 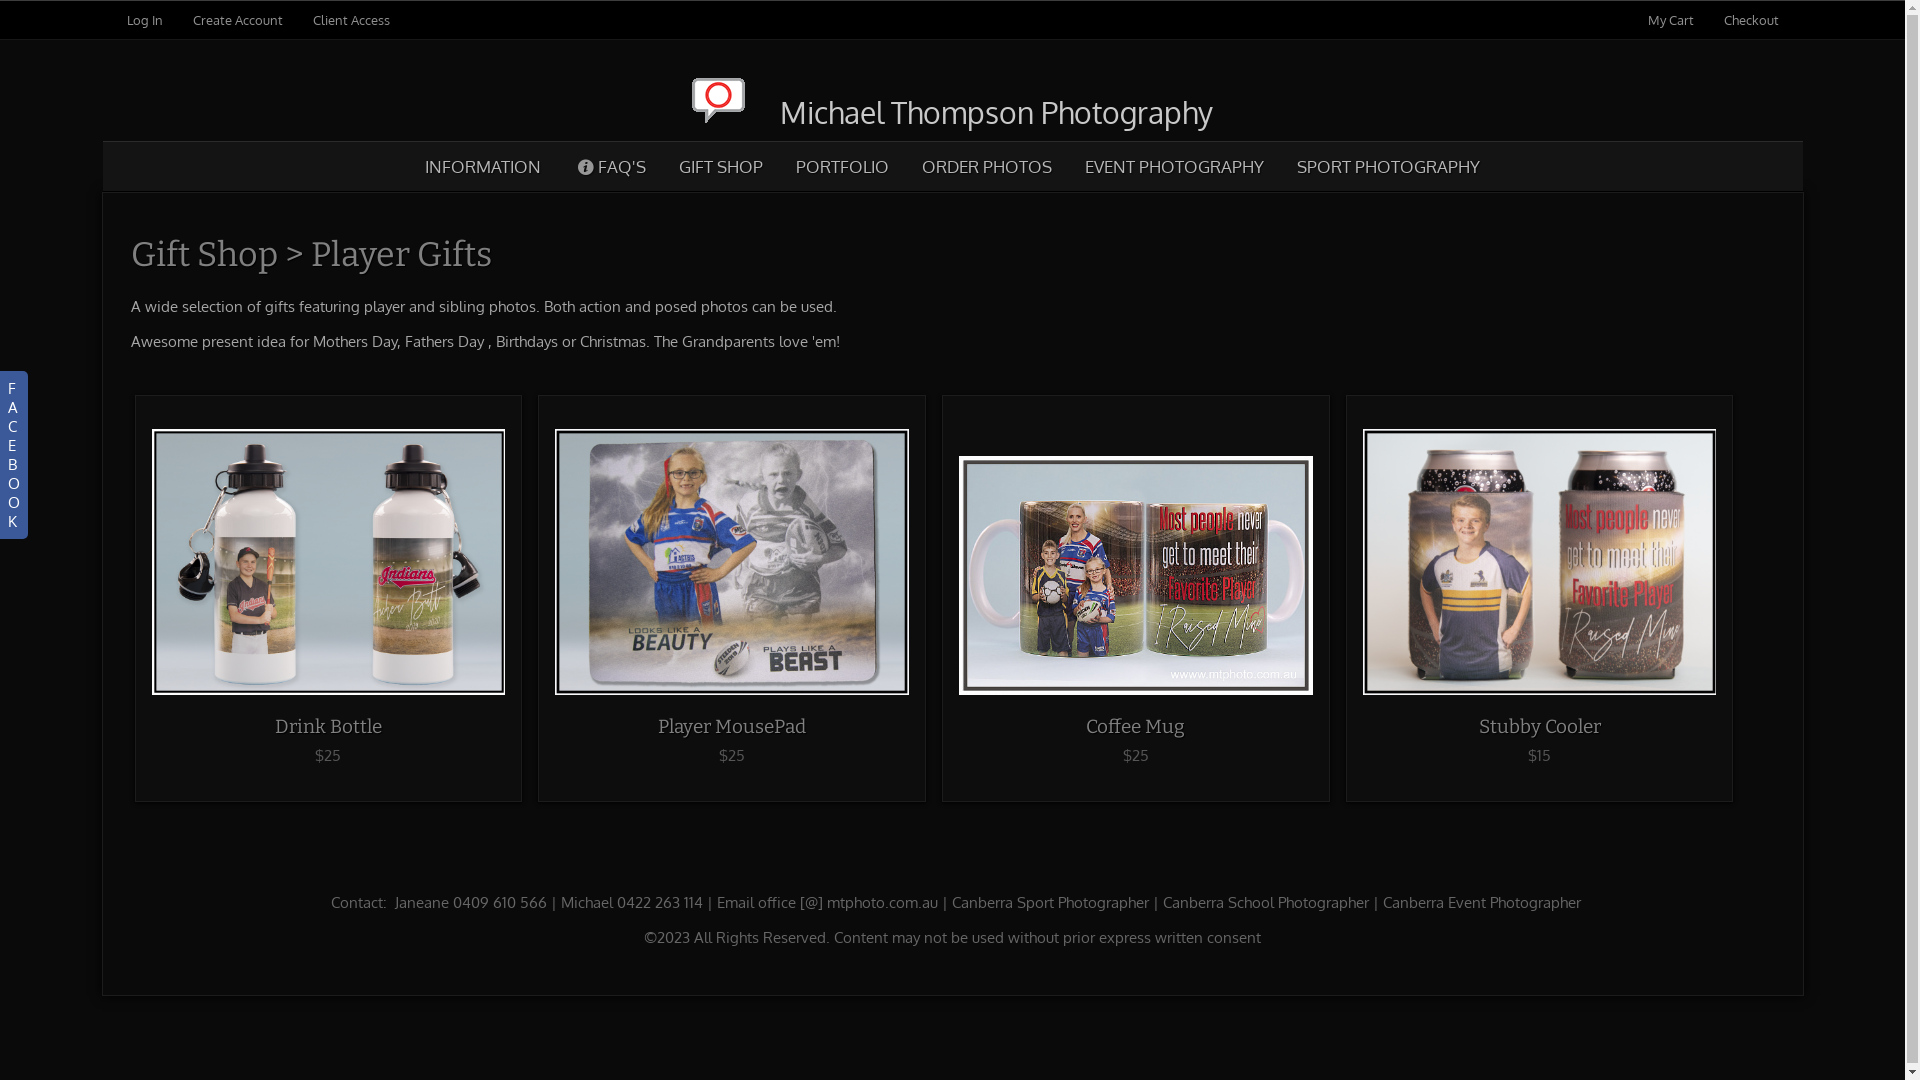 What do you see at coordinates (986, 166) in the screenshot?
I see `ORDER PHOTOS` at bounding box center [986, 166].